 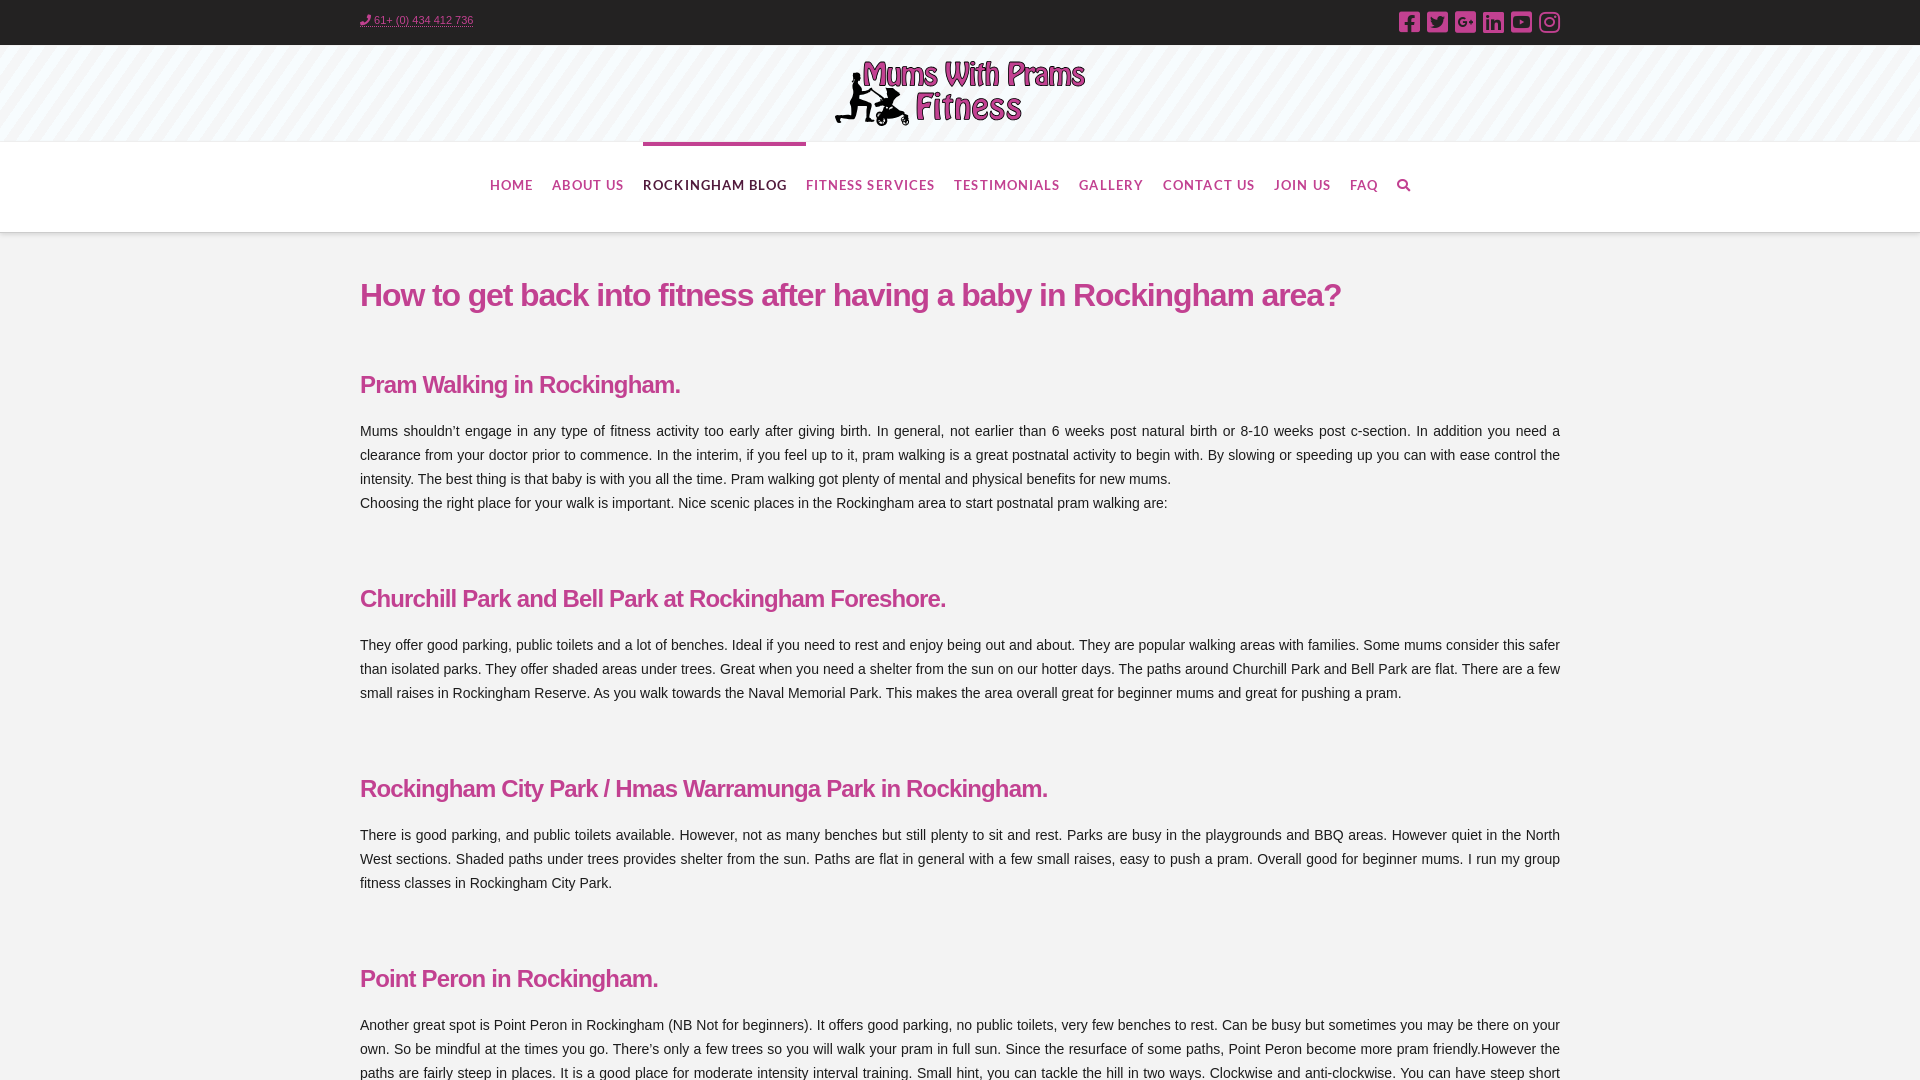 I want to click on CONTACT US, so click(x=1218, y=187).